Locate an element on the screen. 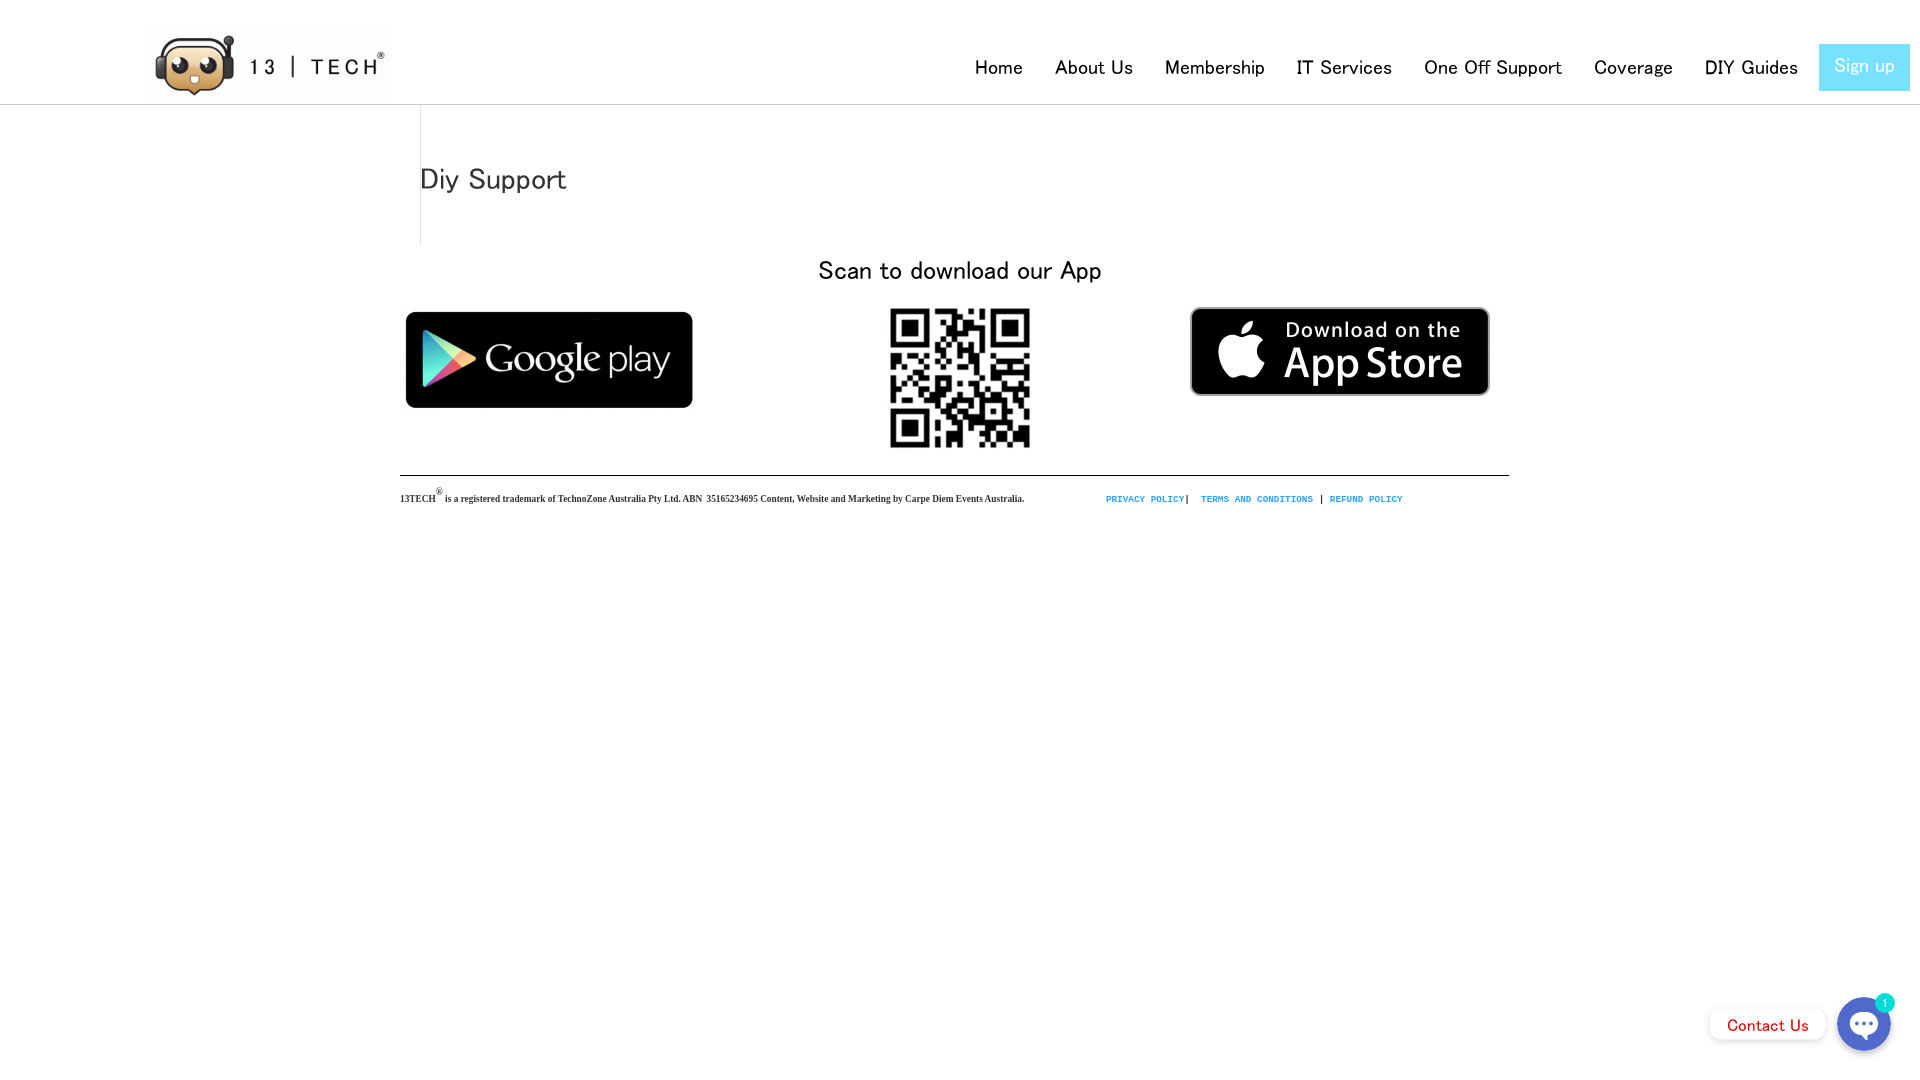 The width and height of the screenshot is (1920, 1080). Membership is located at coordinates (1215, 68).